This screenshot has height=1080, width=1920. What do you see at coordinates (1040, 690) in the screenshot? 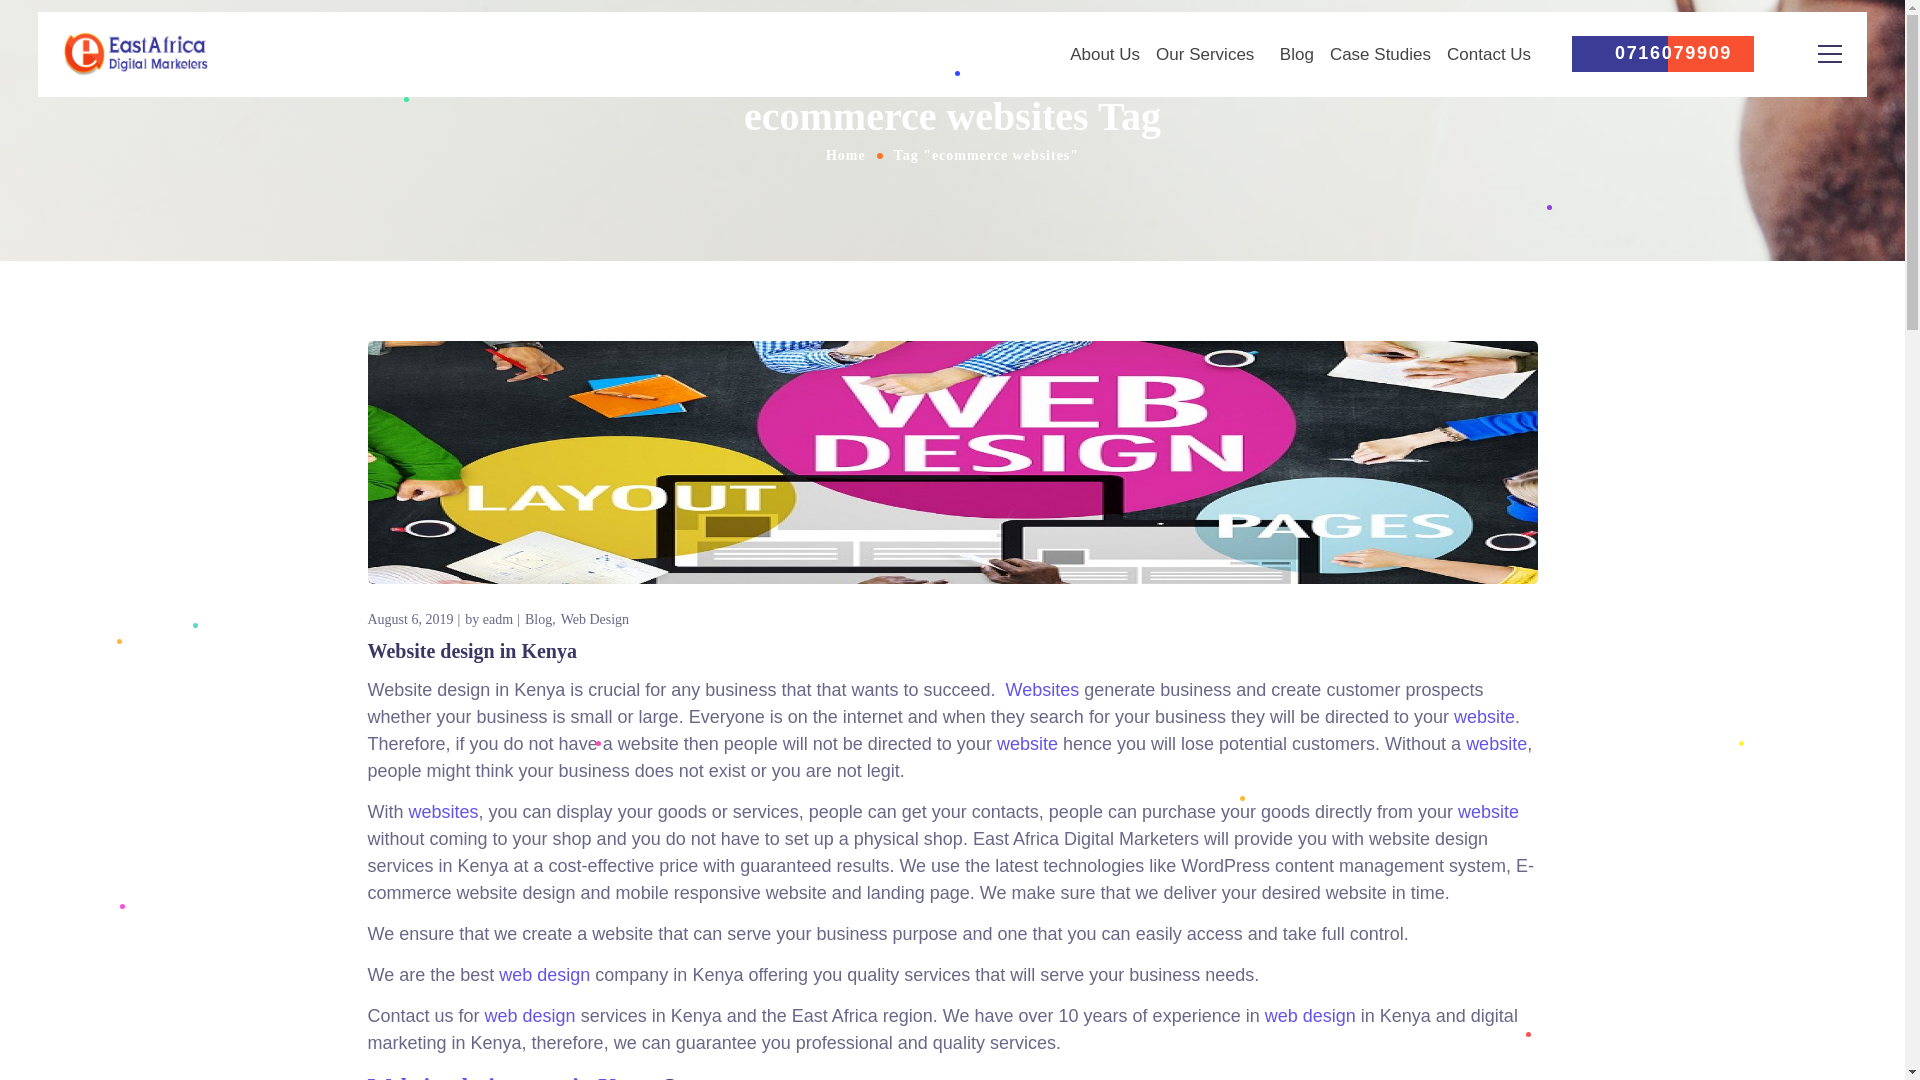
I see `Websites` at bounding box center [1040, 690].